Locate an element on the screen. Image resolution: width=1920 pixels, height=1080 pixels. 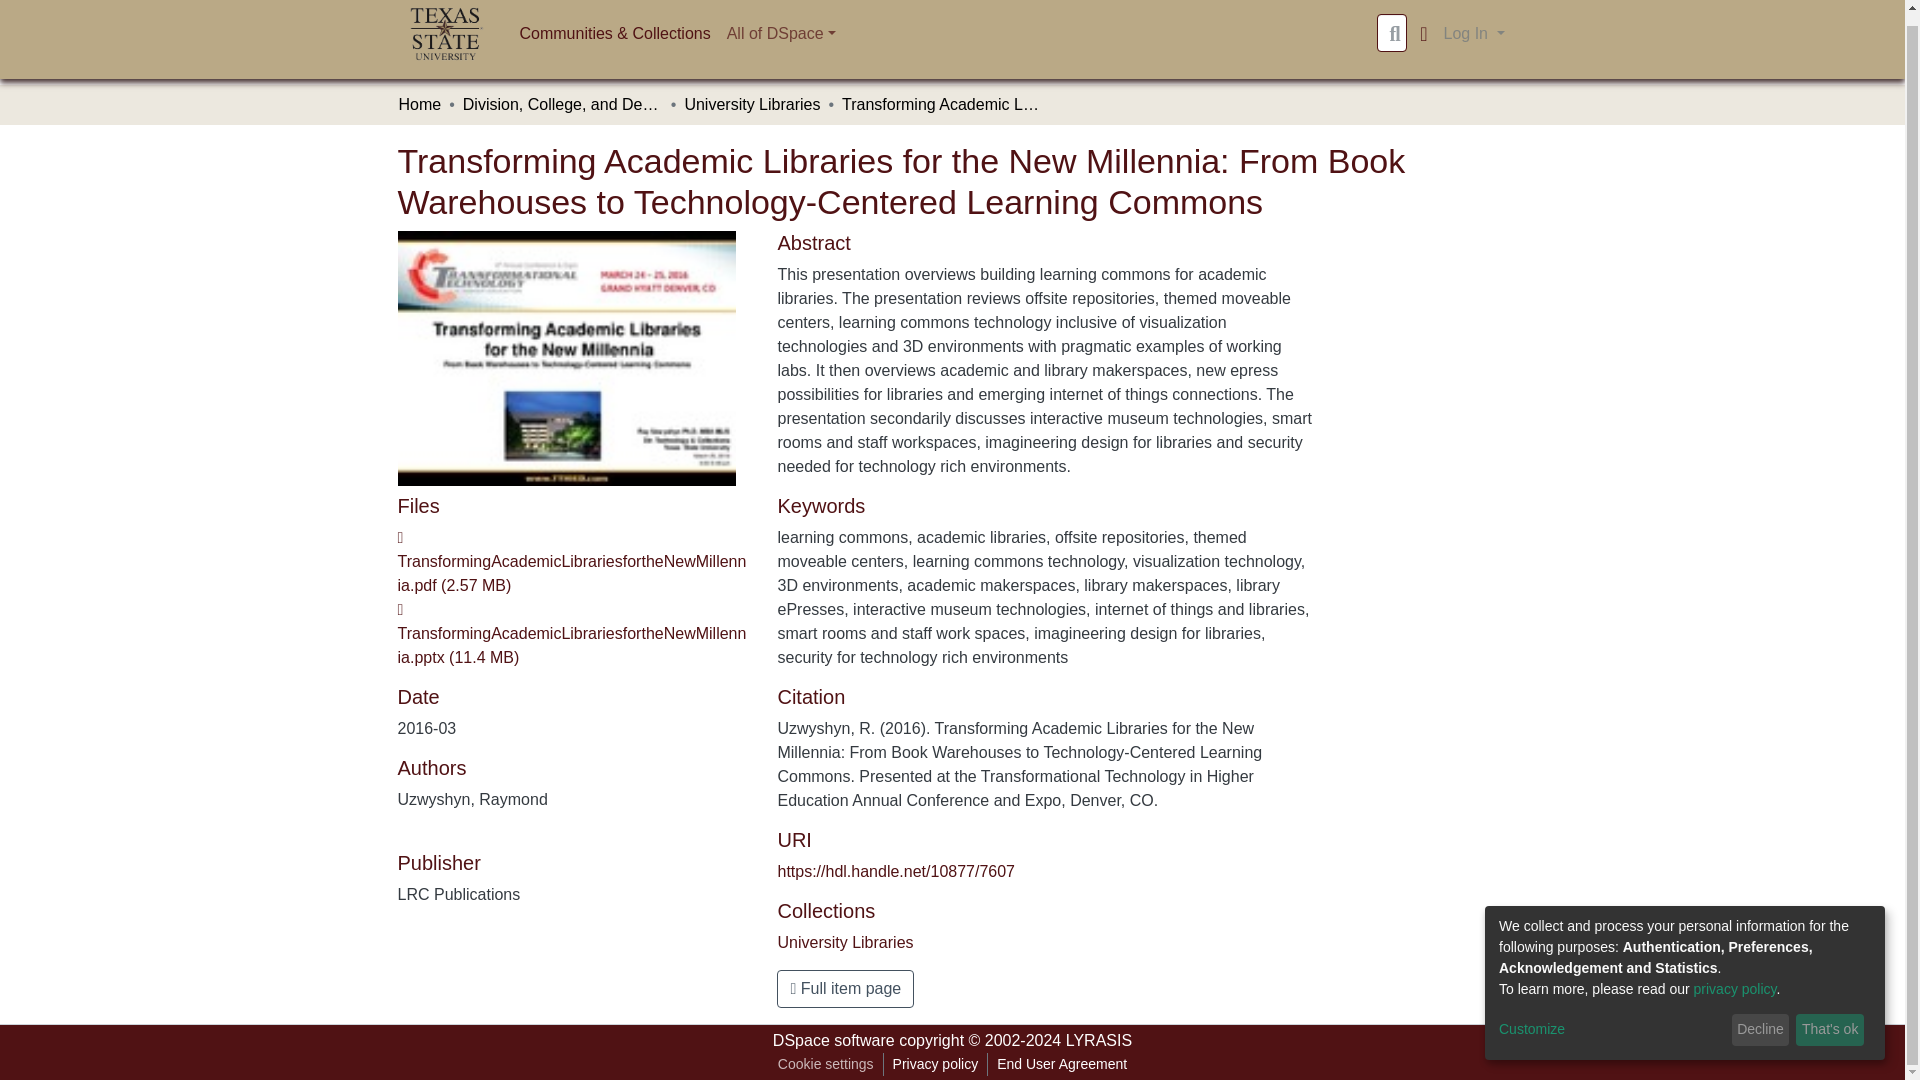
Decline is located at coordinates (1760, 1018).